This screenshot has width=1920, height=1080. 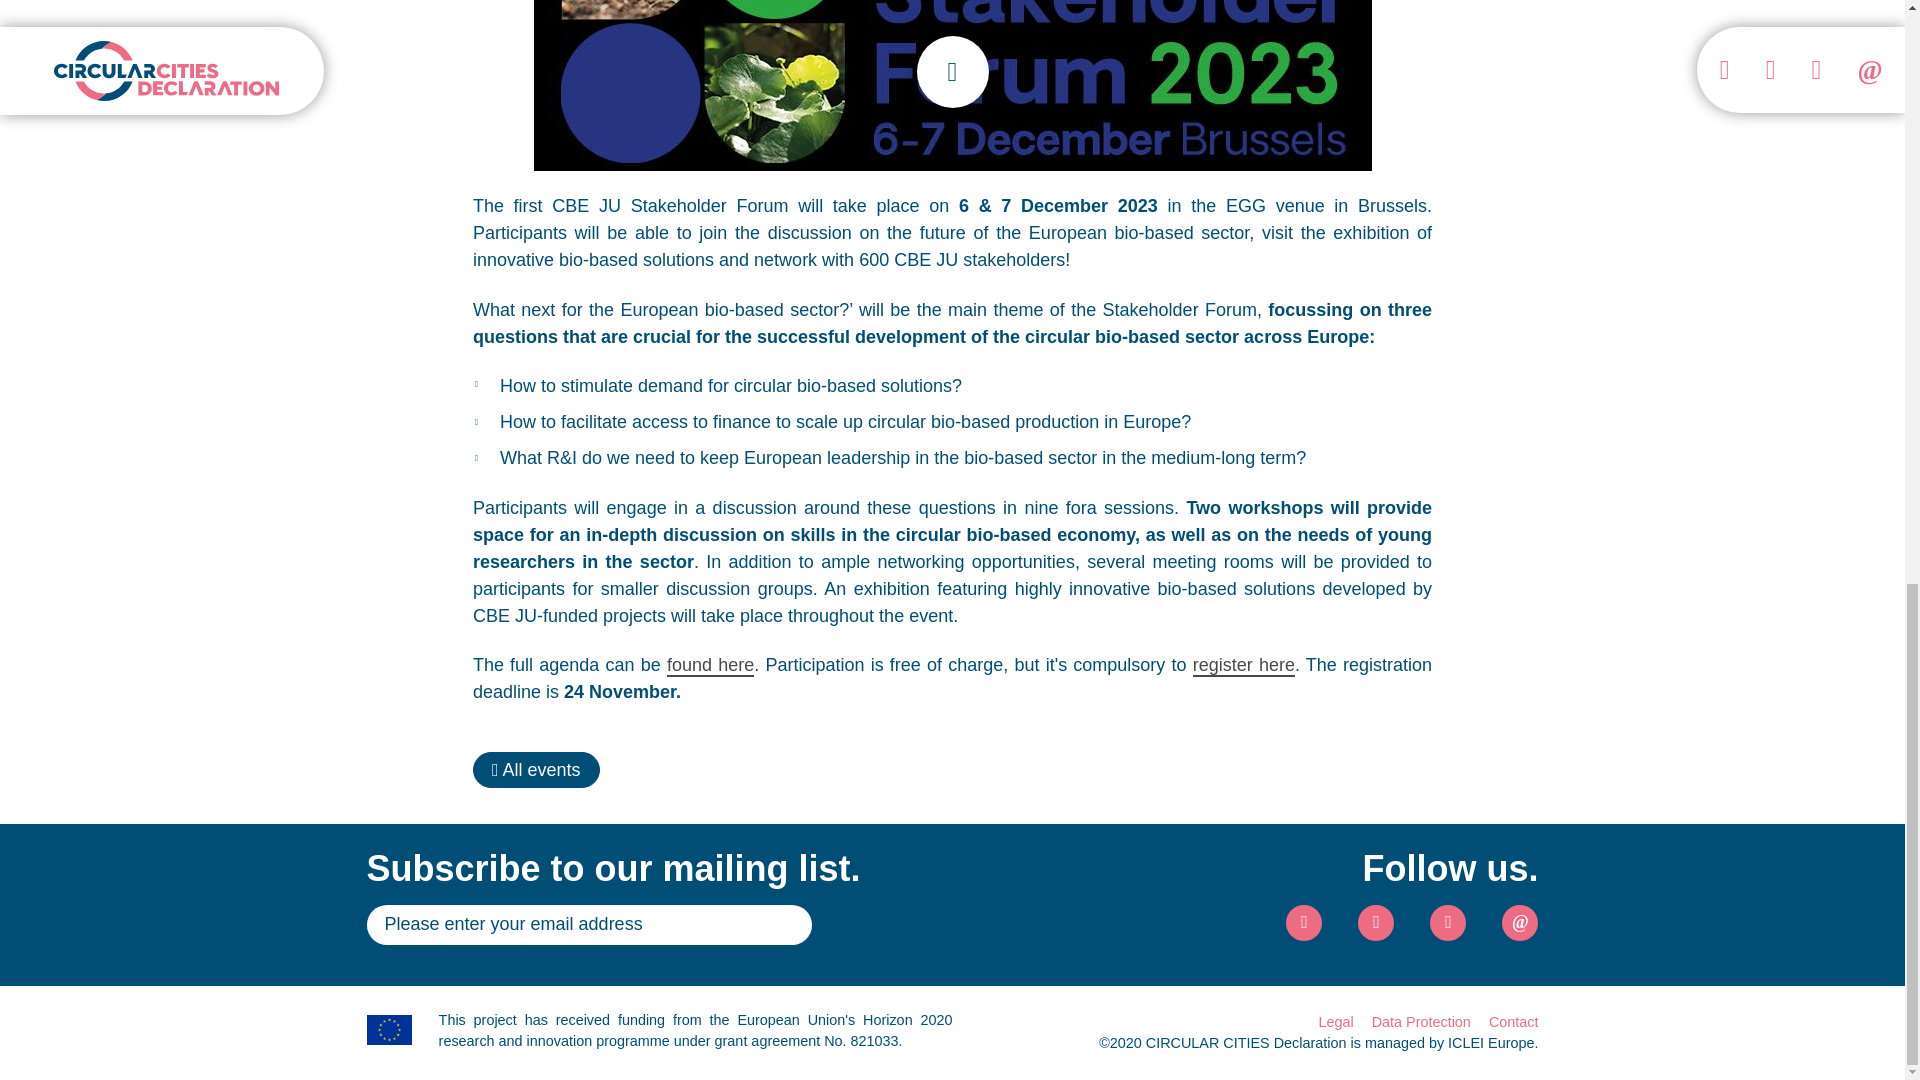 What do you see at coordinates (1243, 666) in the screenshot?
I see `register here` at bounding box center [1243, 666].